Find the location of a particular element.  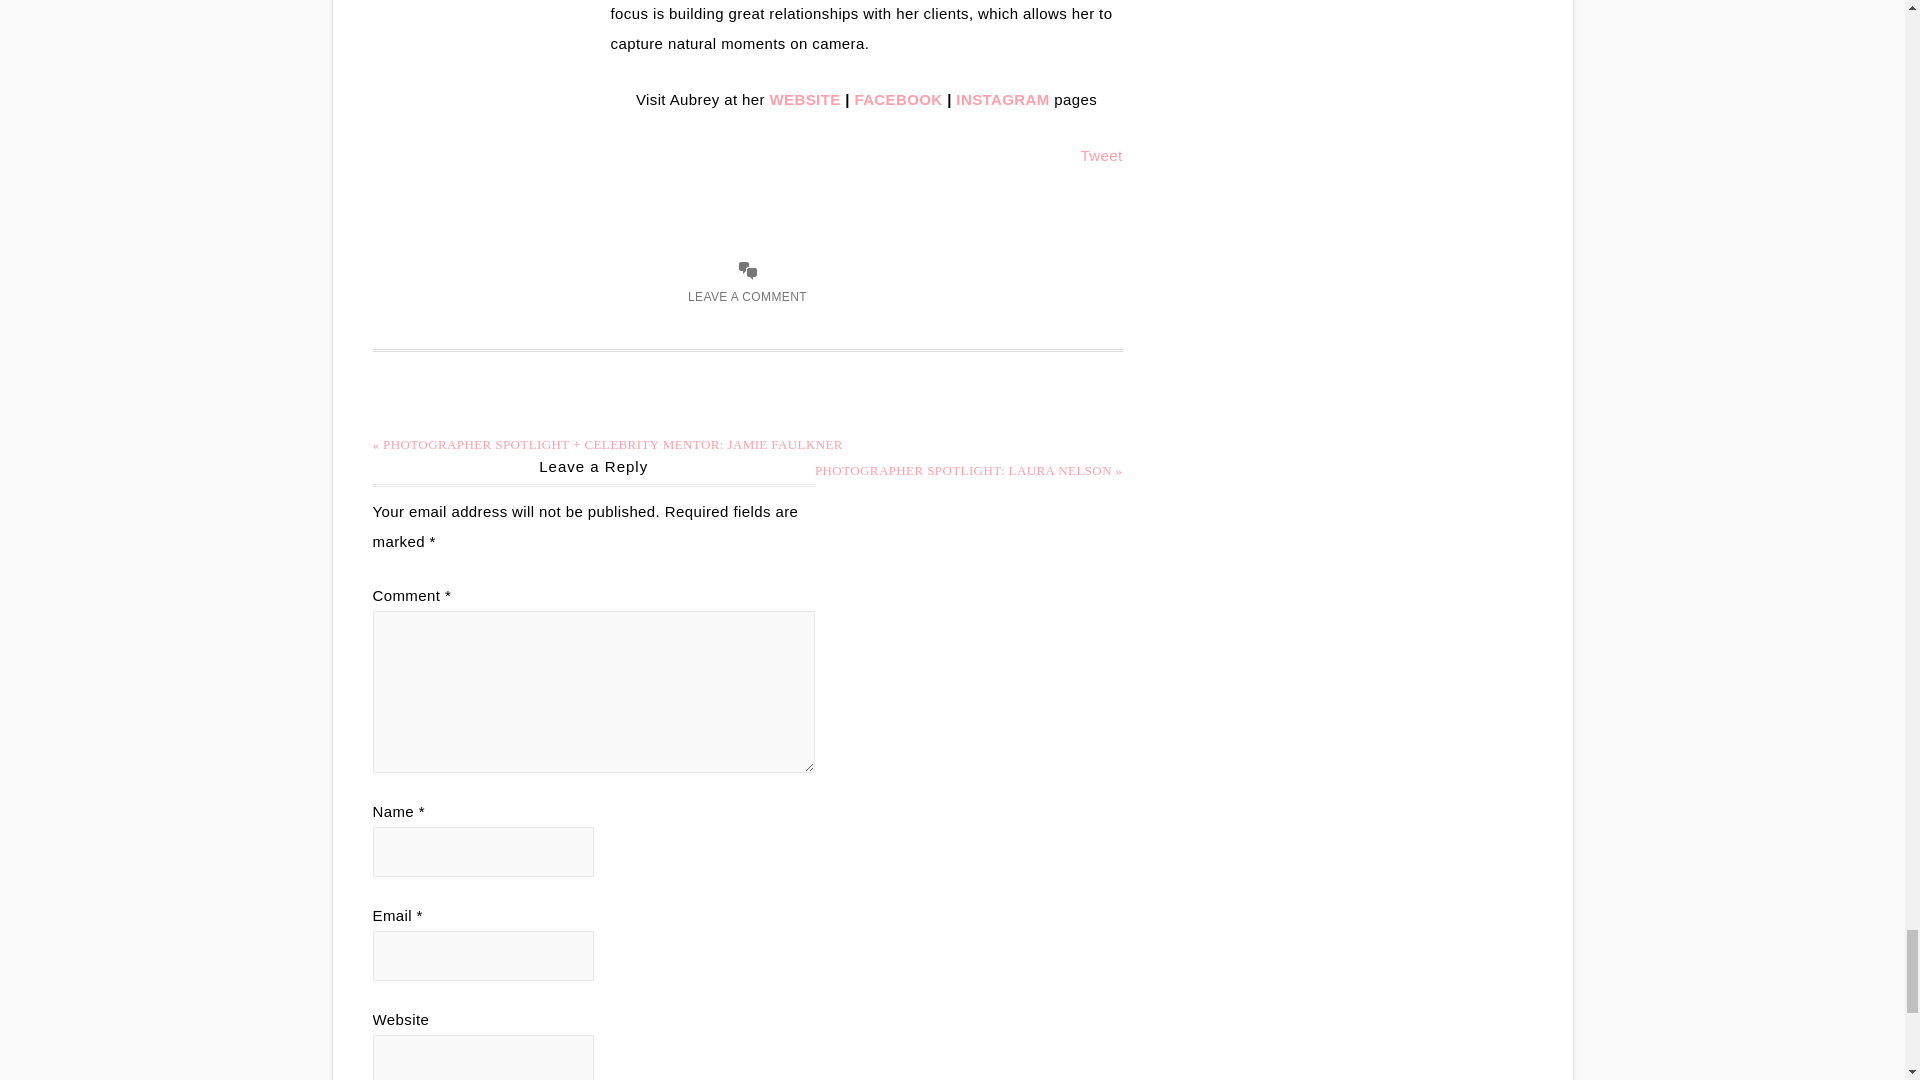

Tweet is located at coordinates (1100, 155).